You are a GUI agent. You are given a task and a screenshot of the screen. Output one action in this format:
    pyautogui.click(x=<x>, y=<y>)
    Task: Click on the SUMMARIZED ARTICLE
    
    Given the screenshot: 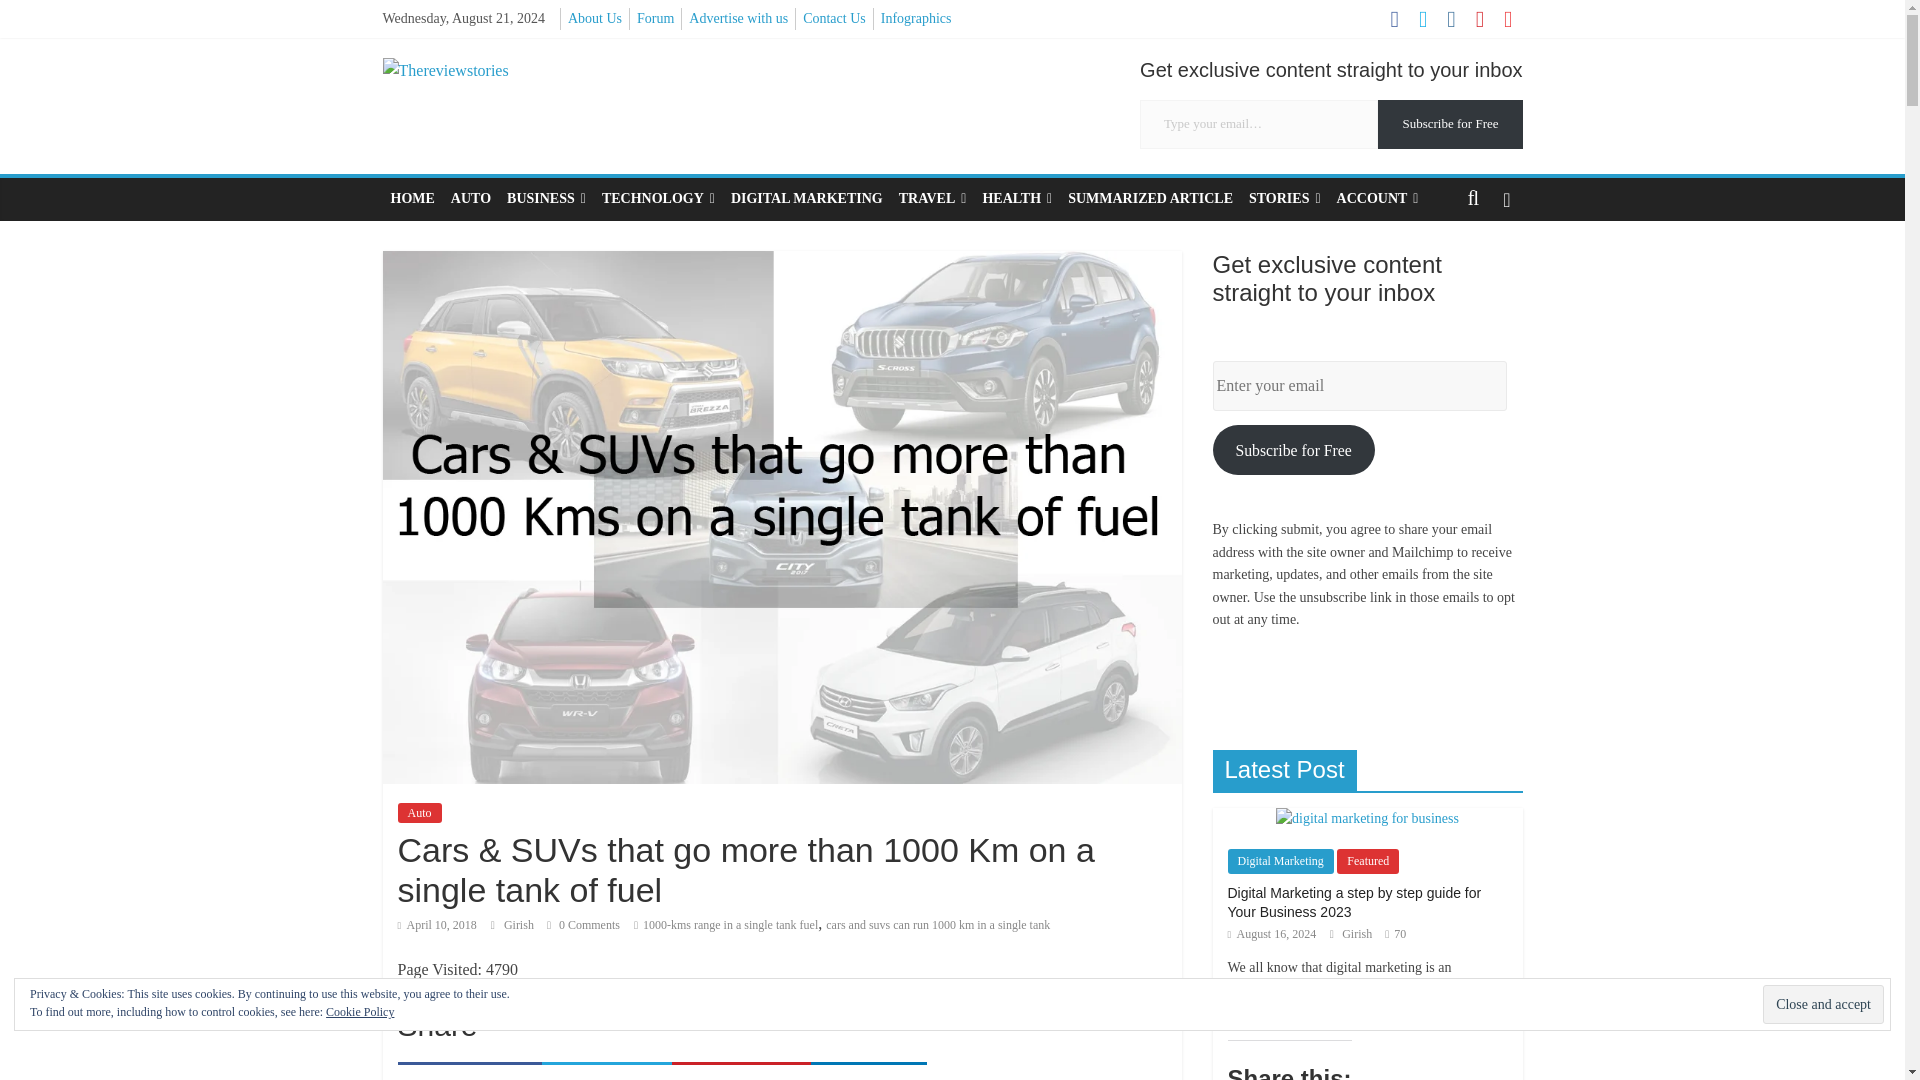 What is the action you would take?
    pyautogui.click(x=1150, y=199)
    